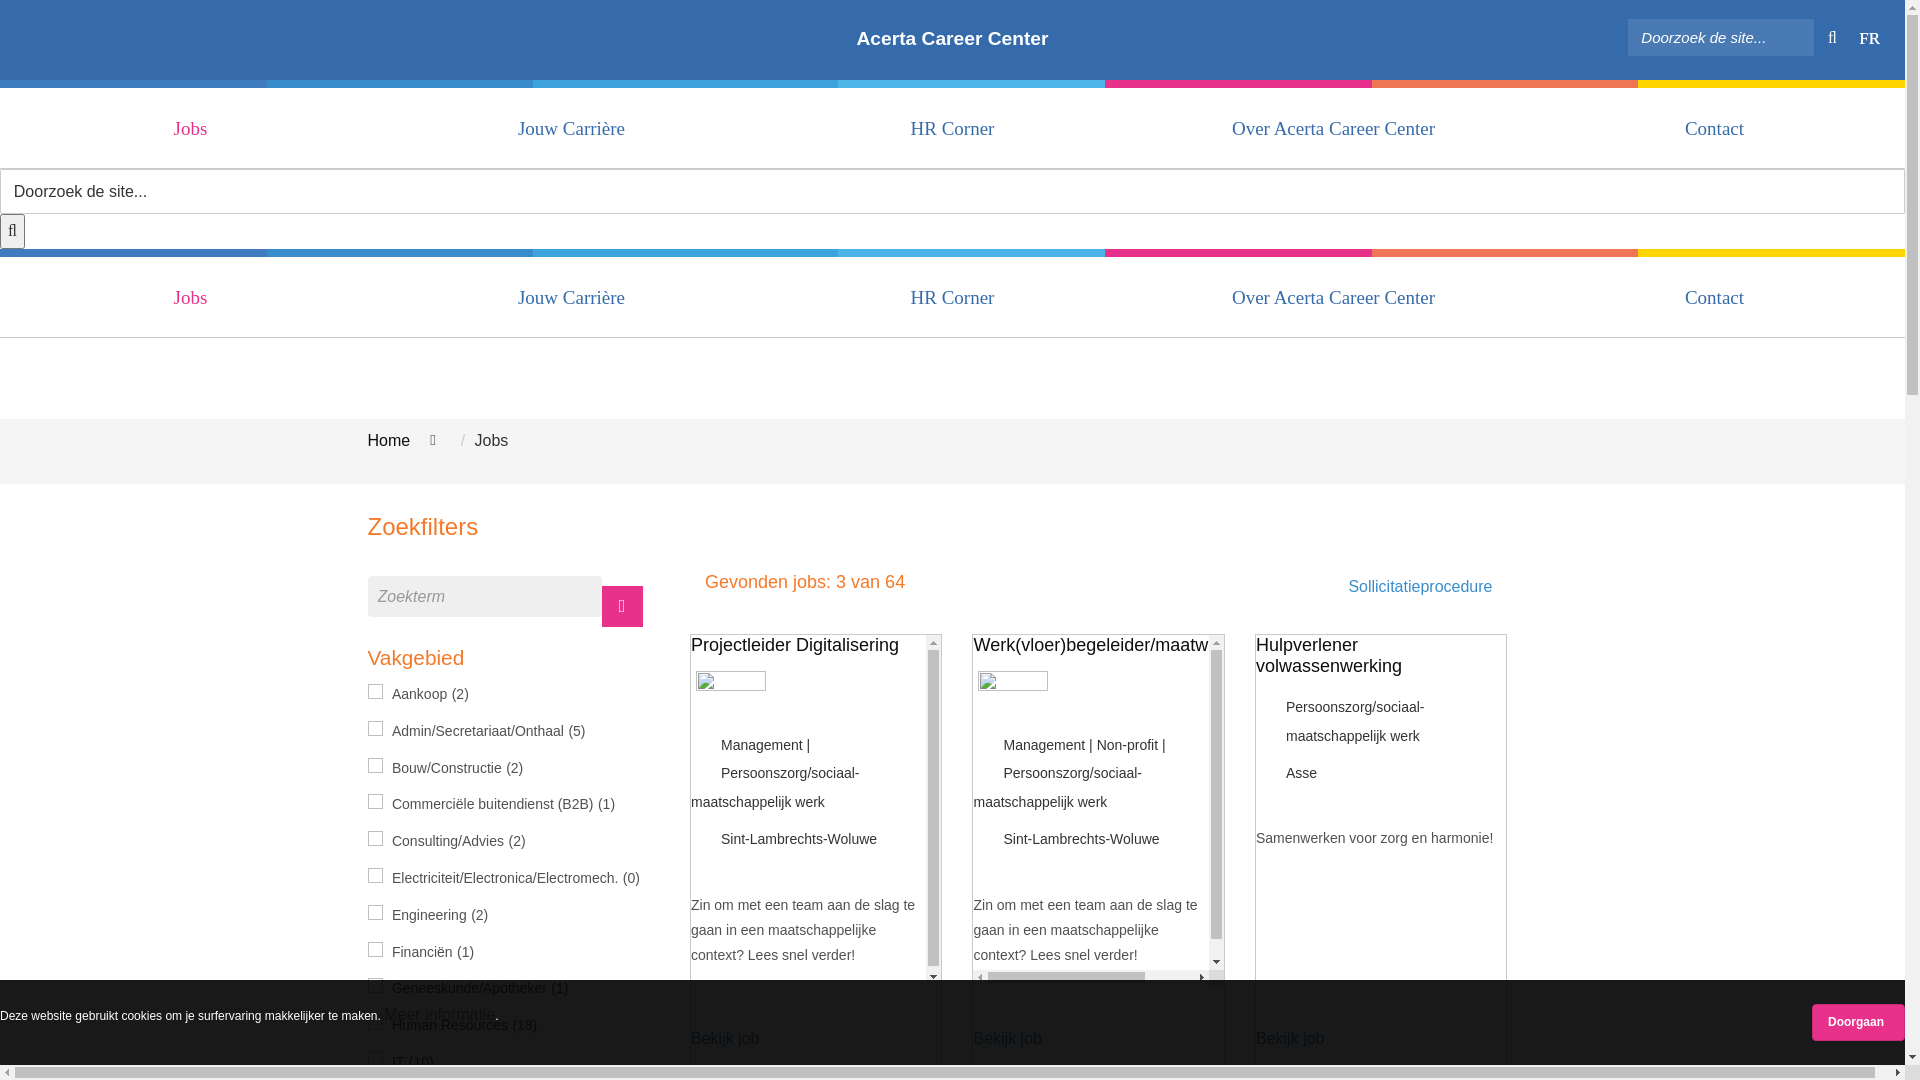 Image resolution: width=1920 pixels, height=1080 pixels. I want to click on Bouw/Constructie (2), so click(453, 767).